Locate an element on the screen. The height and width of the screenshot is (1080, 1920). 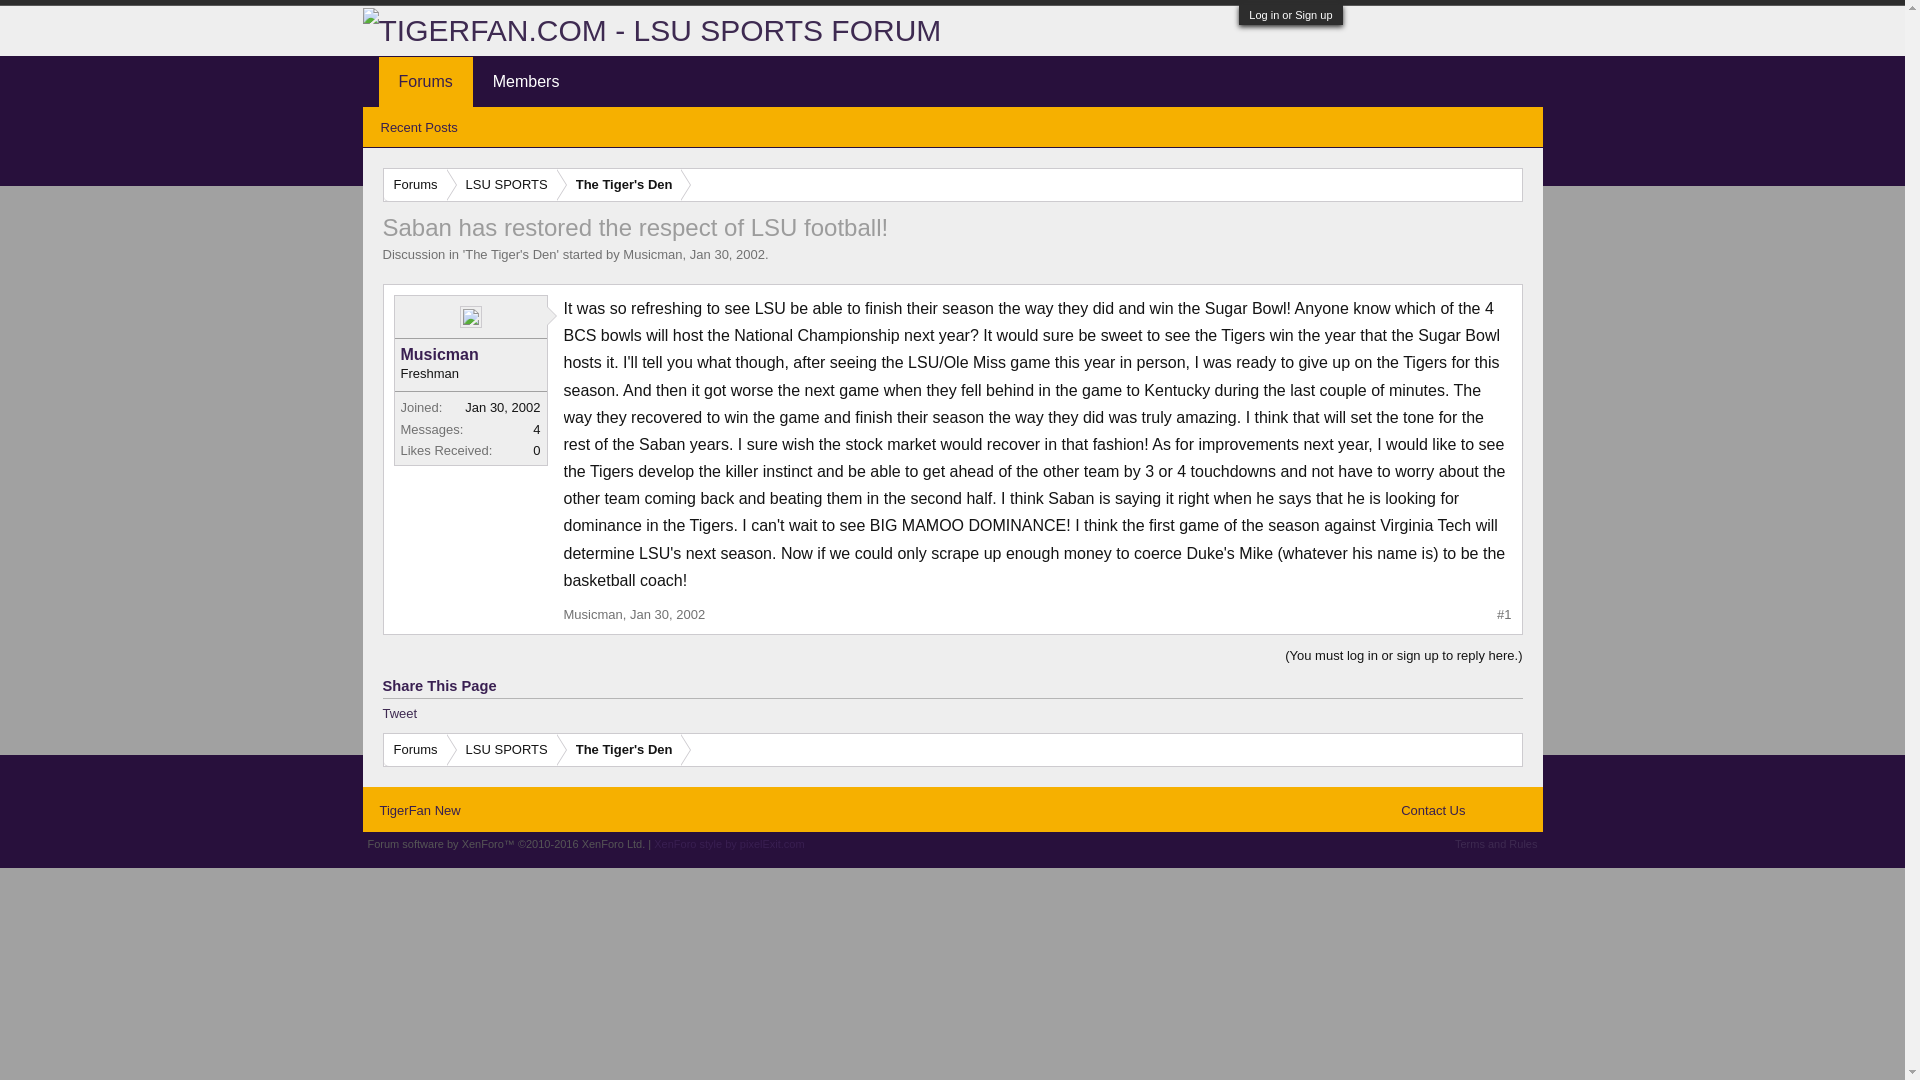
Jan 30, 2002 is located at coordinates (726, 254).